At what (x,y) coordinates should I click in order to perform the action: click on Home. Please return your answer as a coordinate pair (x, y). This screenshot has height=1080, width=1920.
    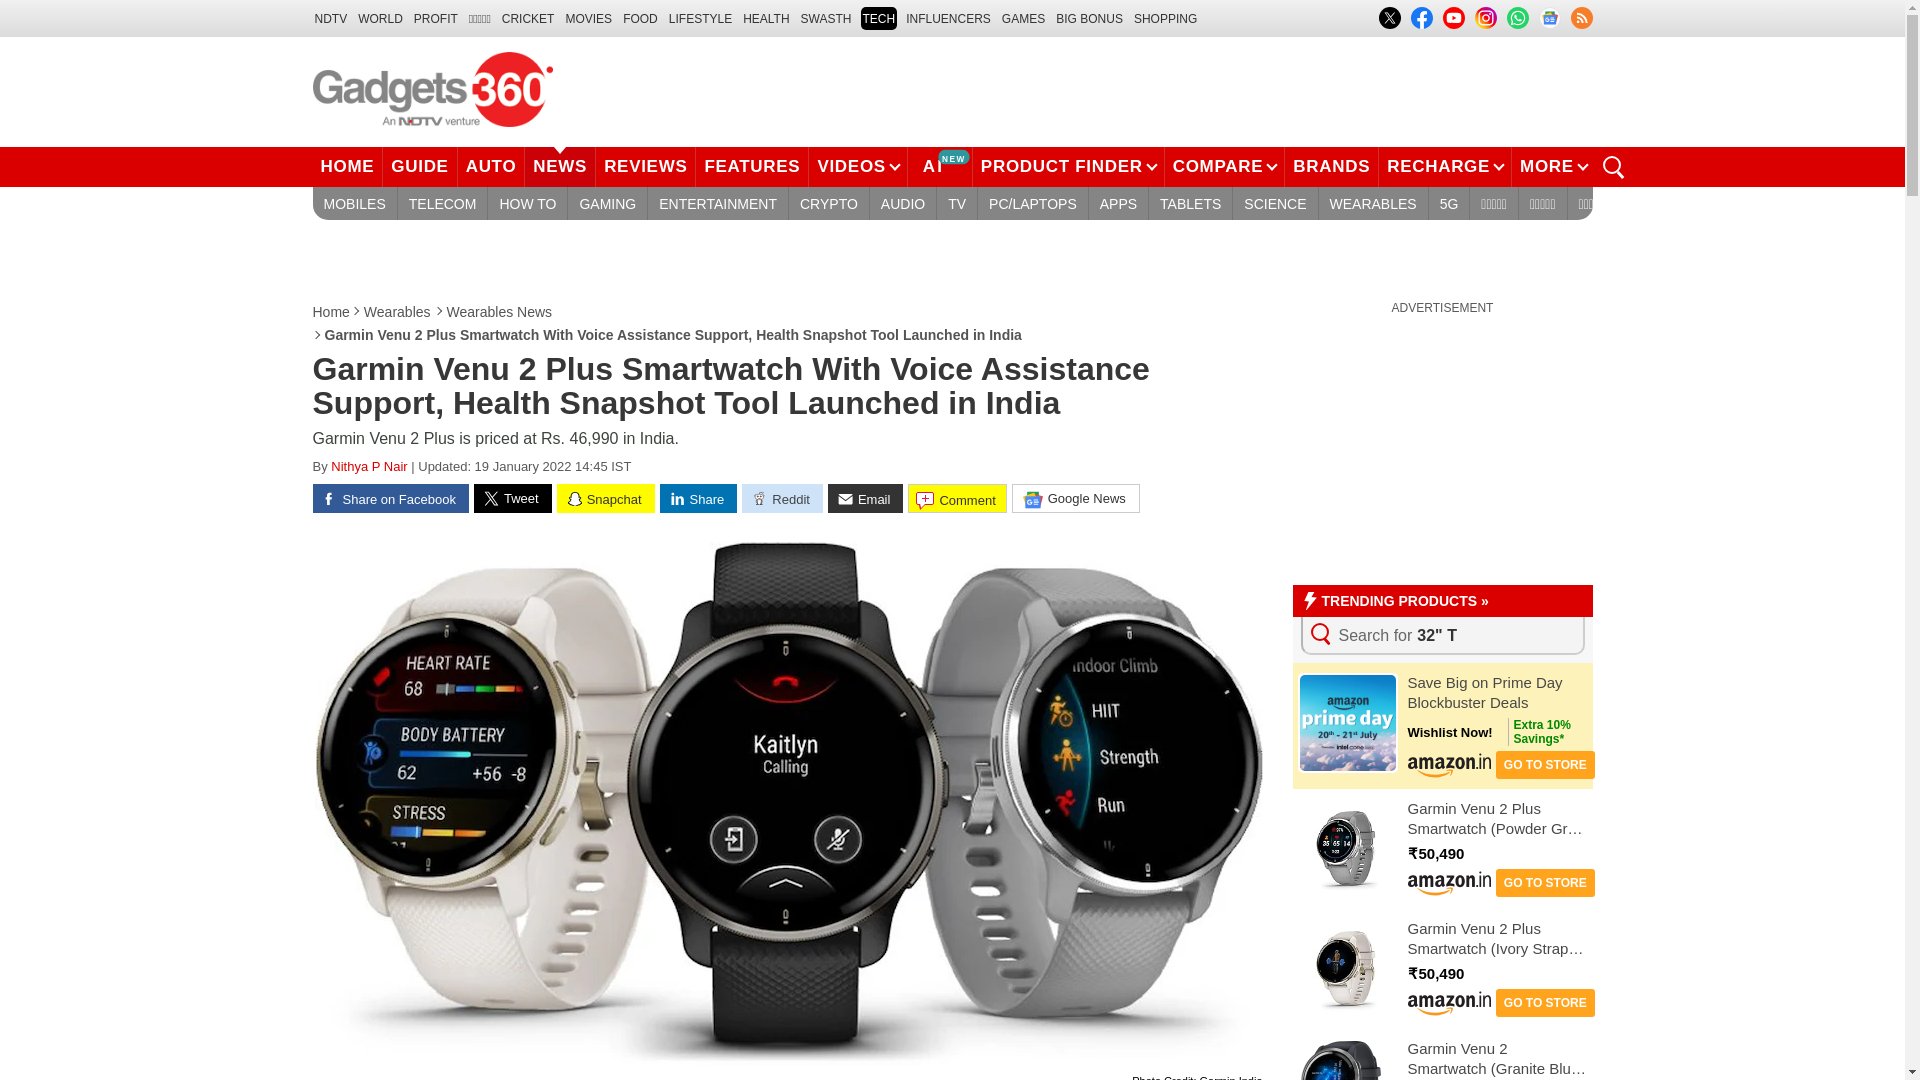
    Looking at the image, I should click on (331, 312).